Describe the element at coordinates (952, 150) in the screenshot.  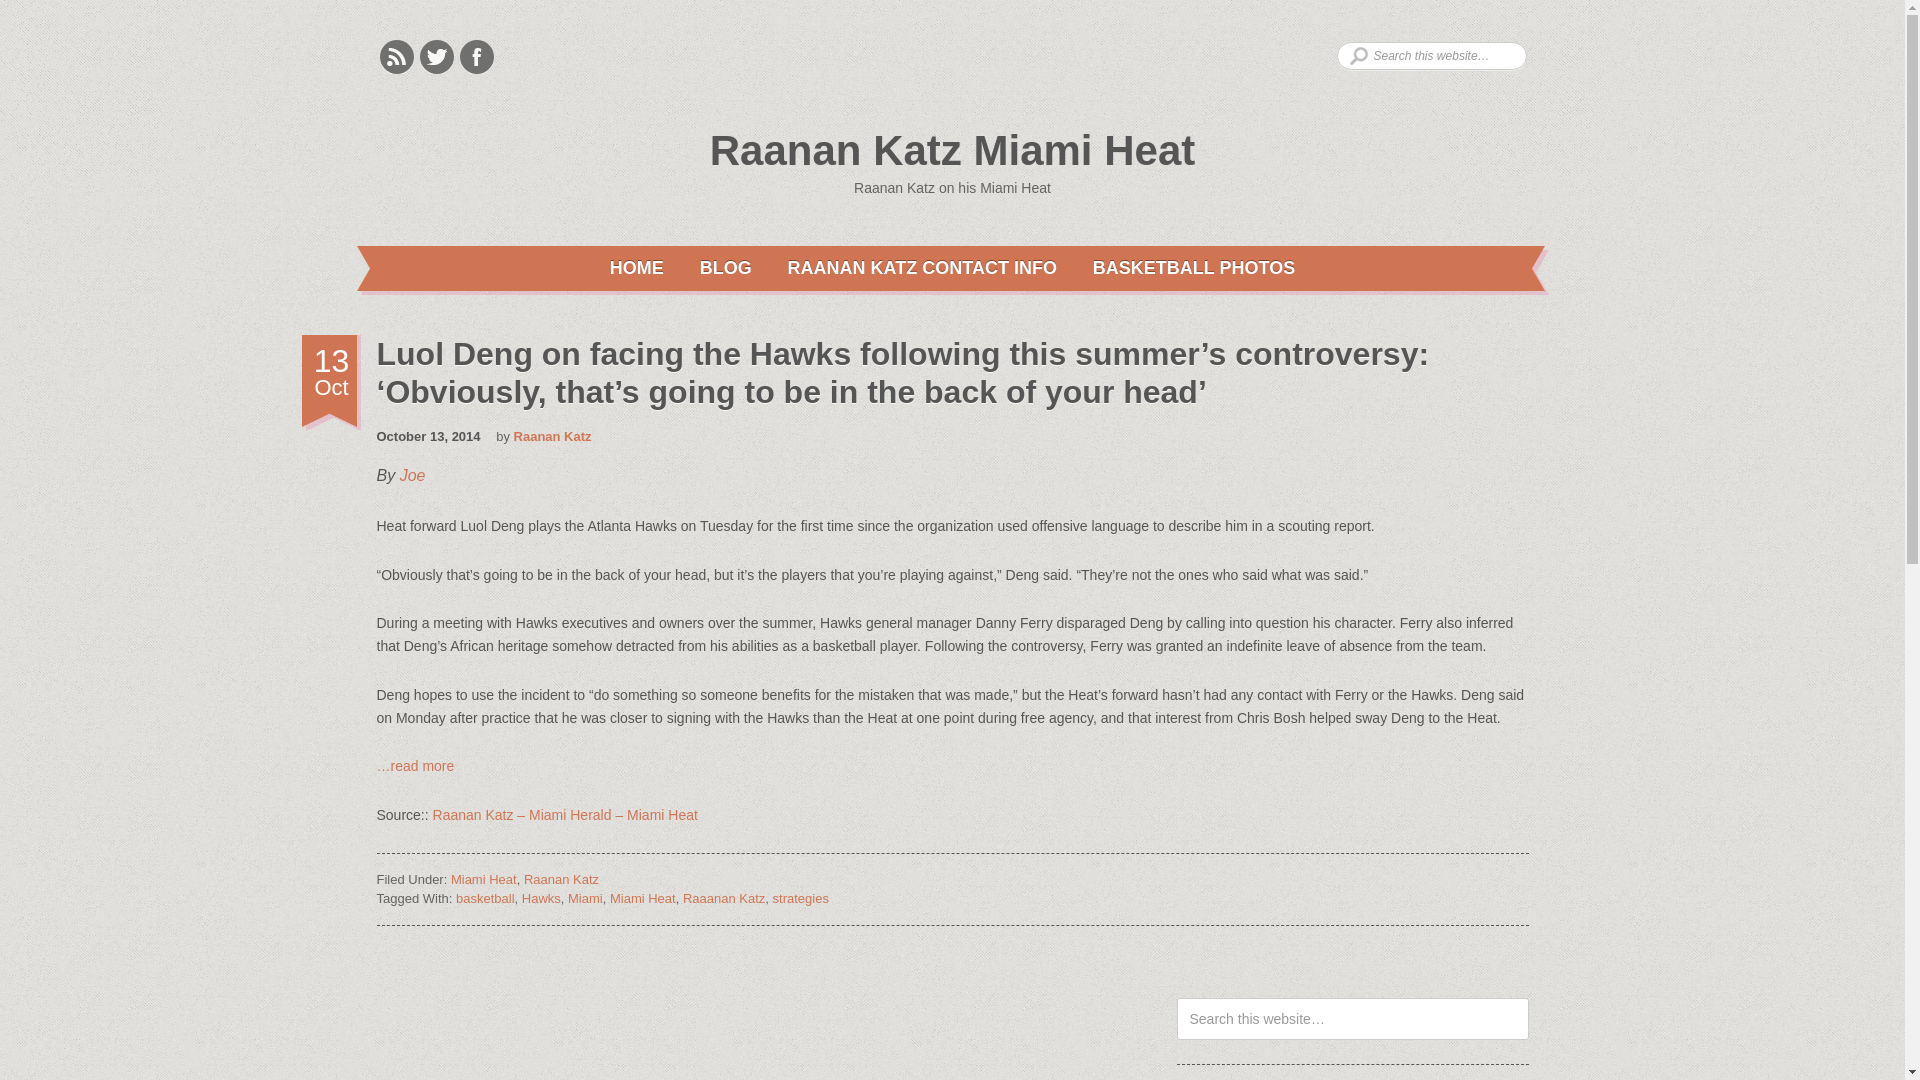
I see `Raanan Katz Miami Heat` at that location.